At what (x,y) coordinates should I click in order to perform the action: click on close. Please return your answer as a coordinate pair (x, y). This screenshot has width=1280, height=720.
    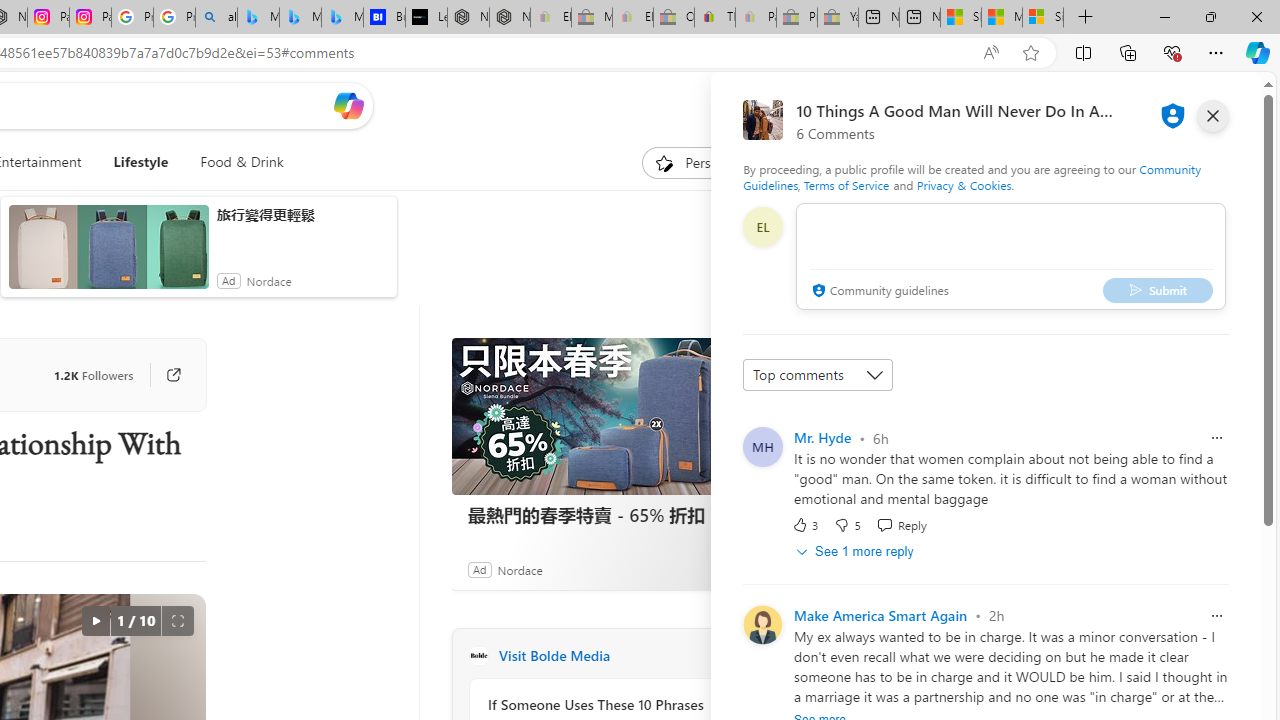
    Looking at the image, I should click on (1212, 116).